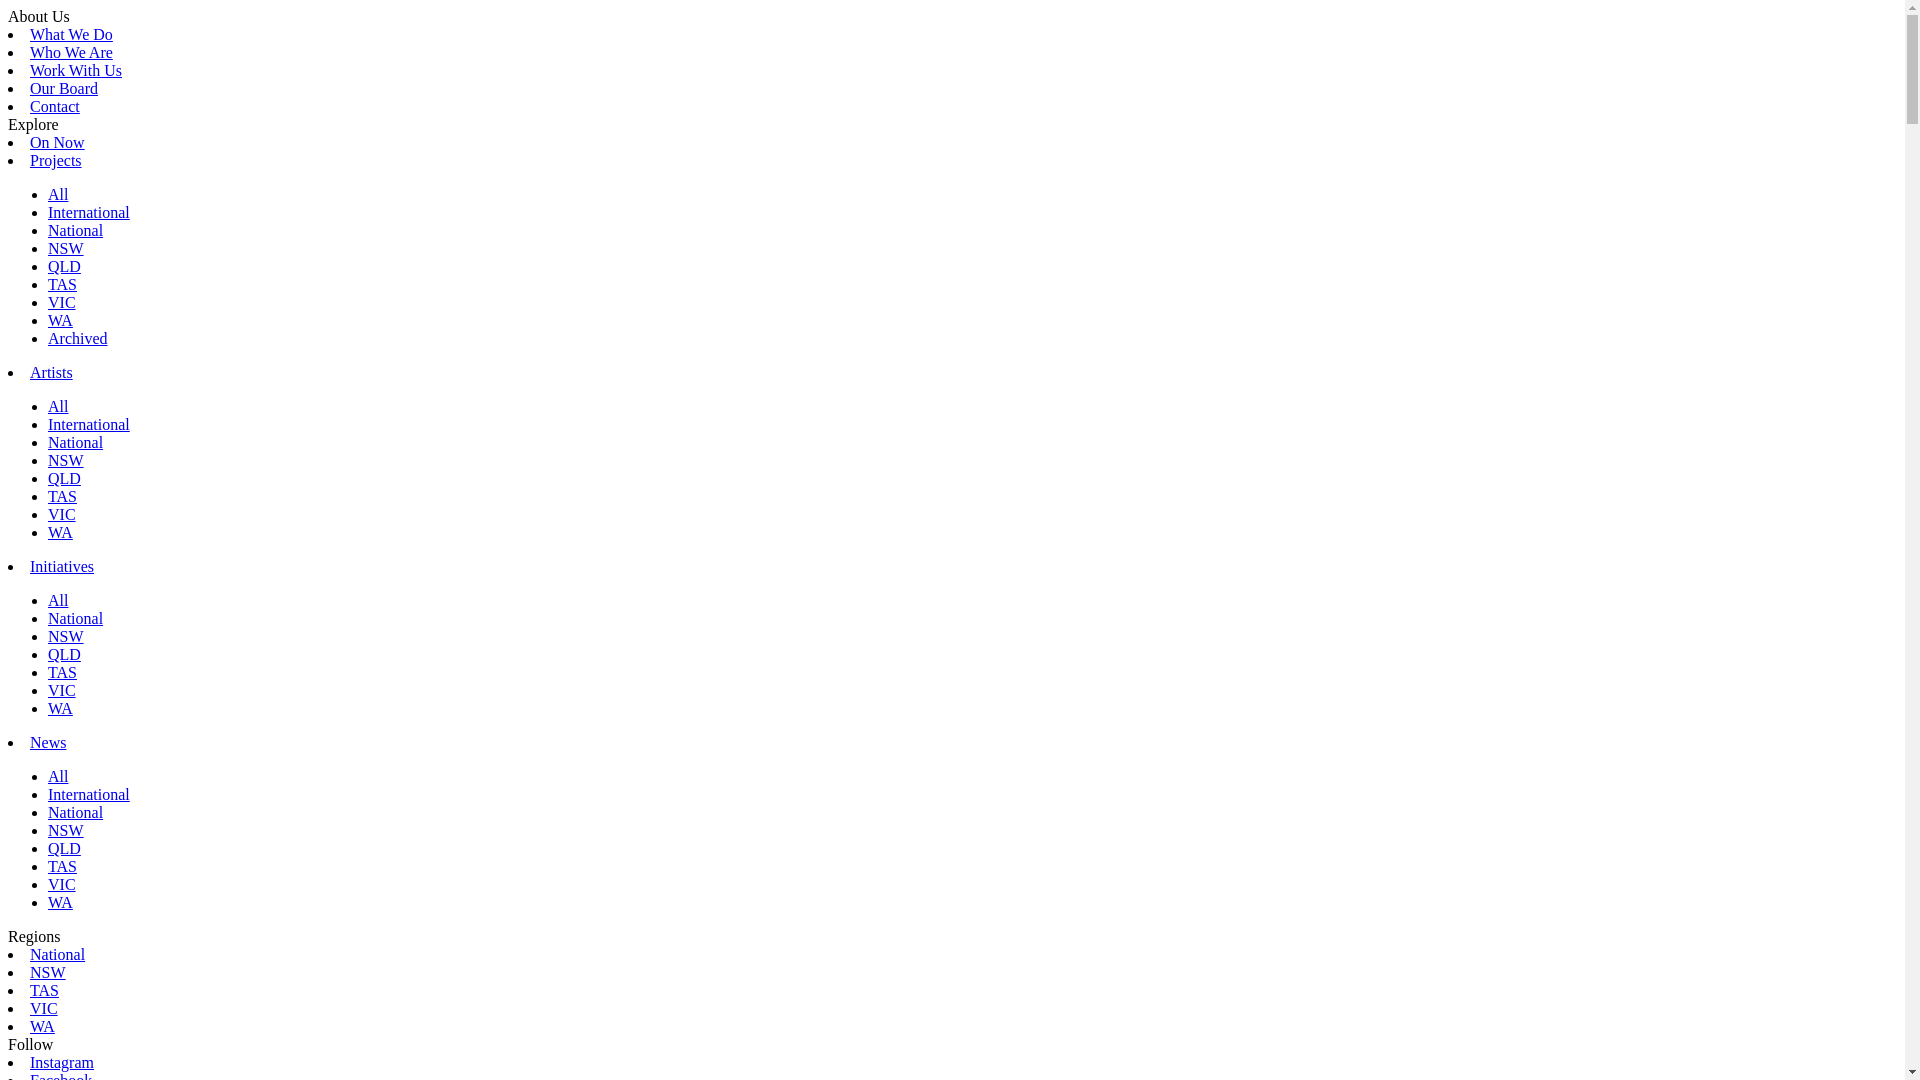 This screenshot has height=1080, width=1920. Describe the element at coordinates (62, 672) in the screenshot. I see `TAS` at that location.